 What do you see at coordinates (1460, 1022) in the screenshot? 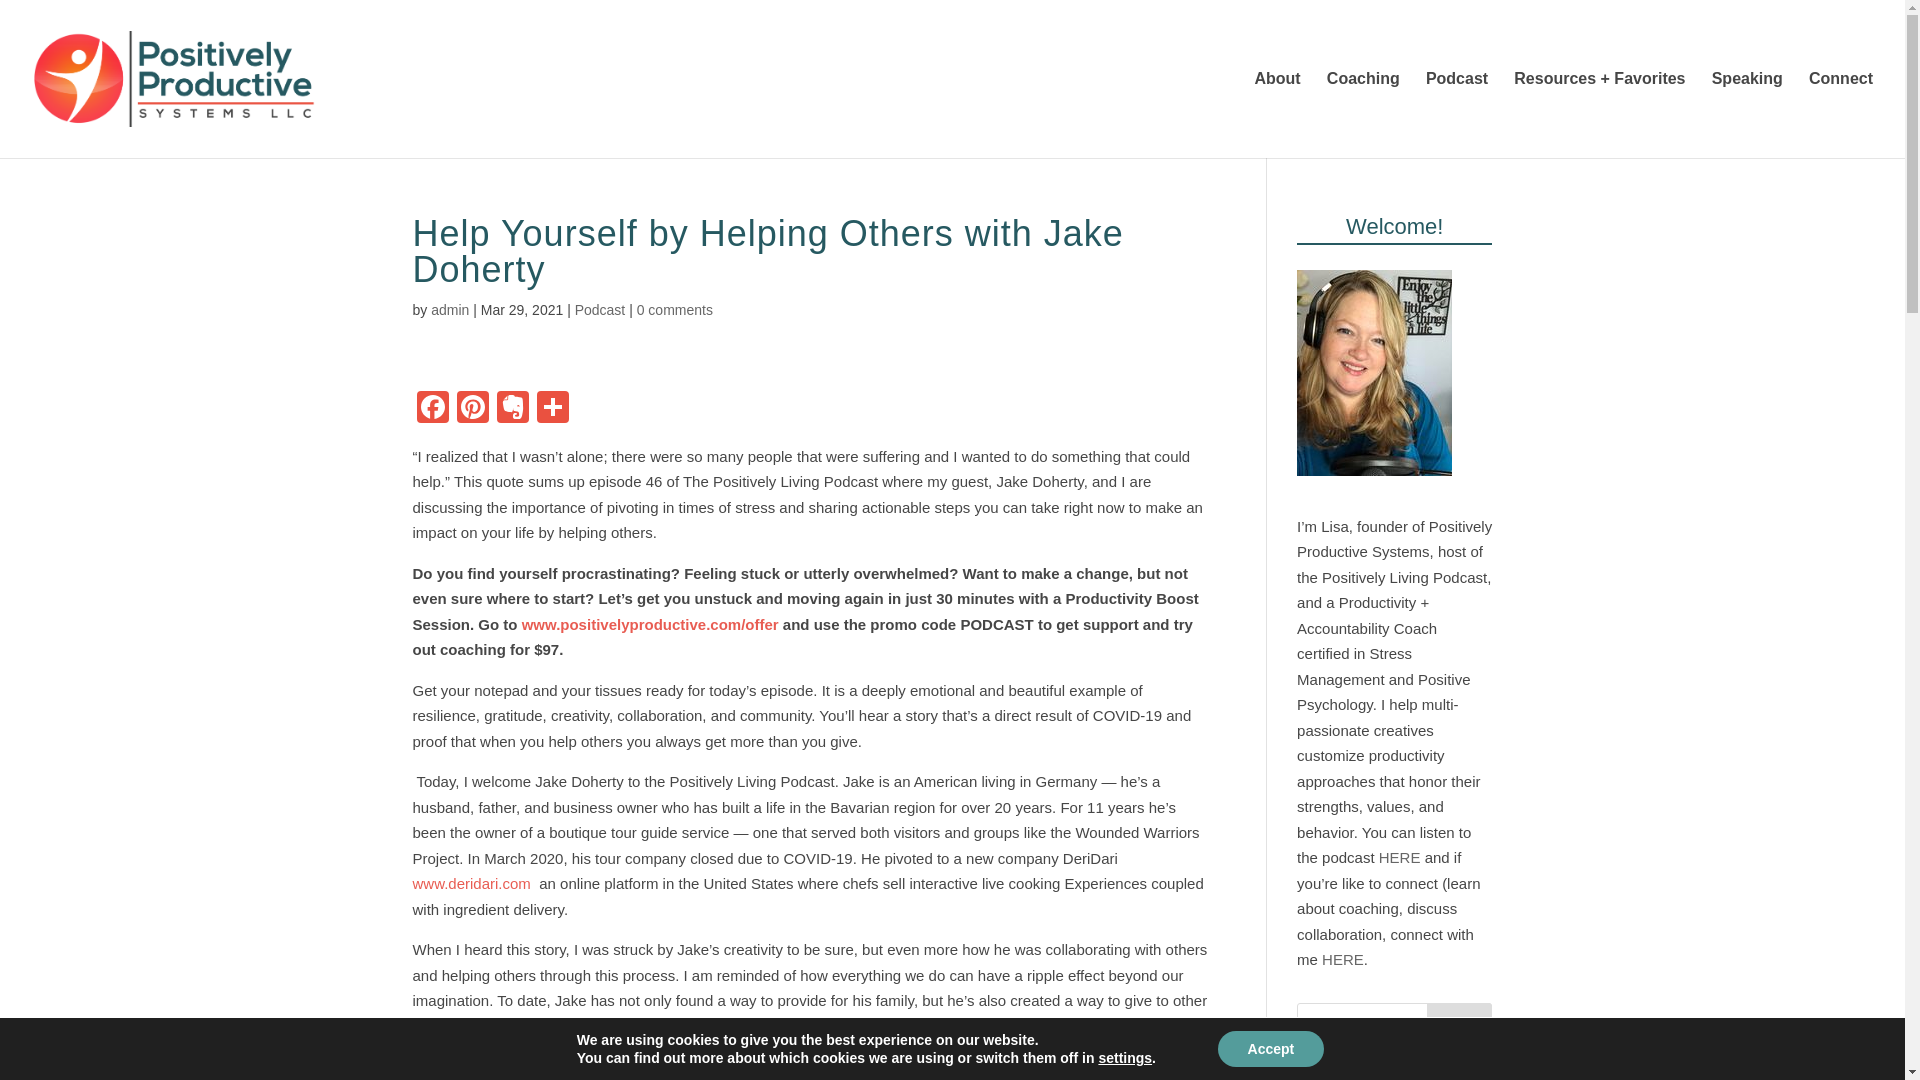
I see `Search` at bounding box center [1460, 1022].